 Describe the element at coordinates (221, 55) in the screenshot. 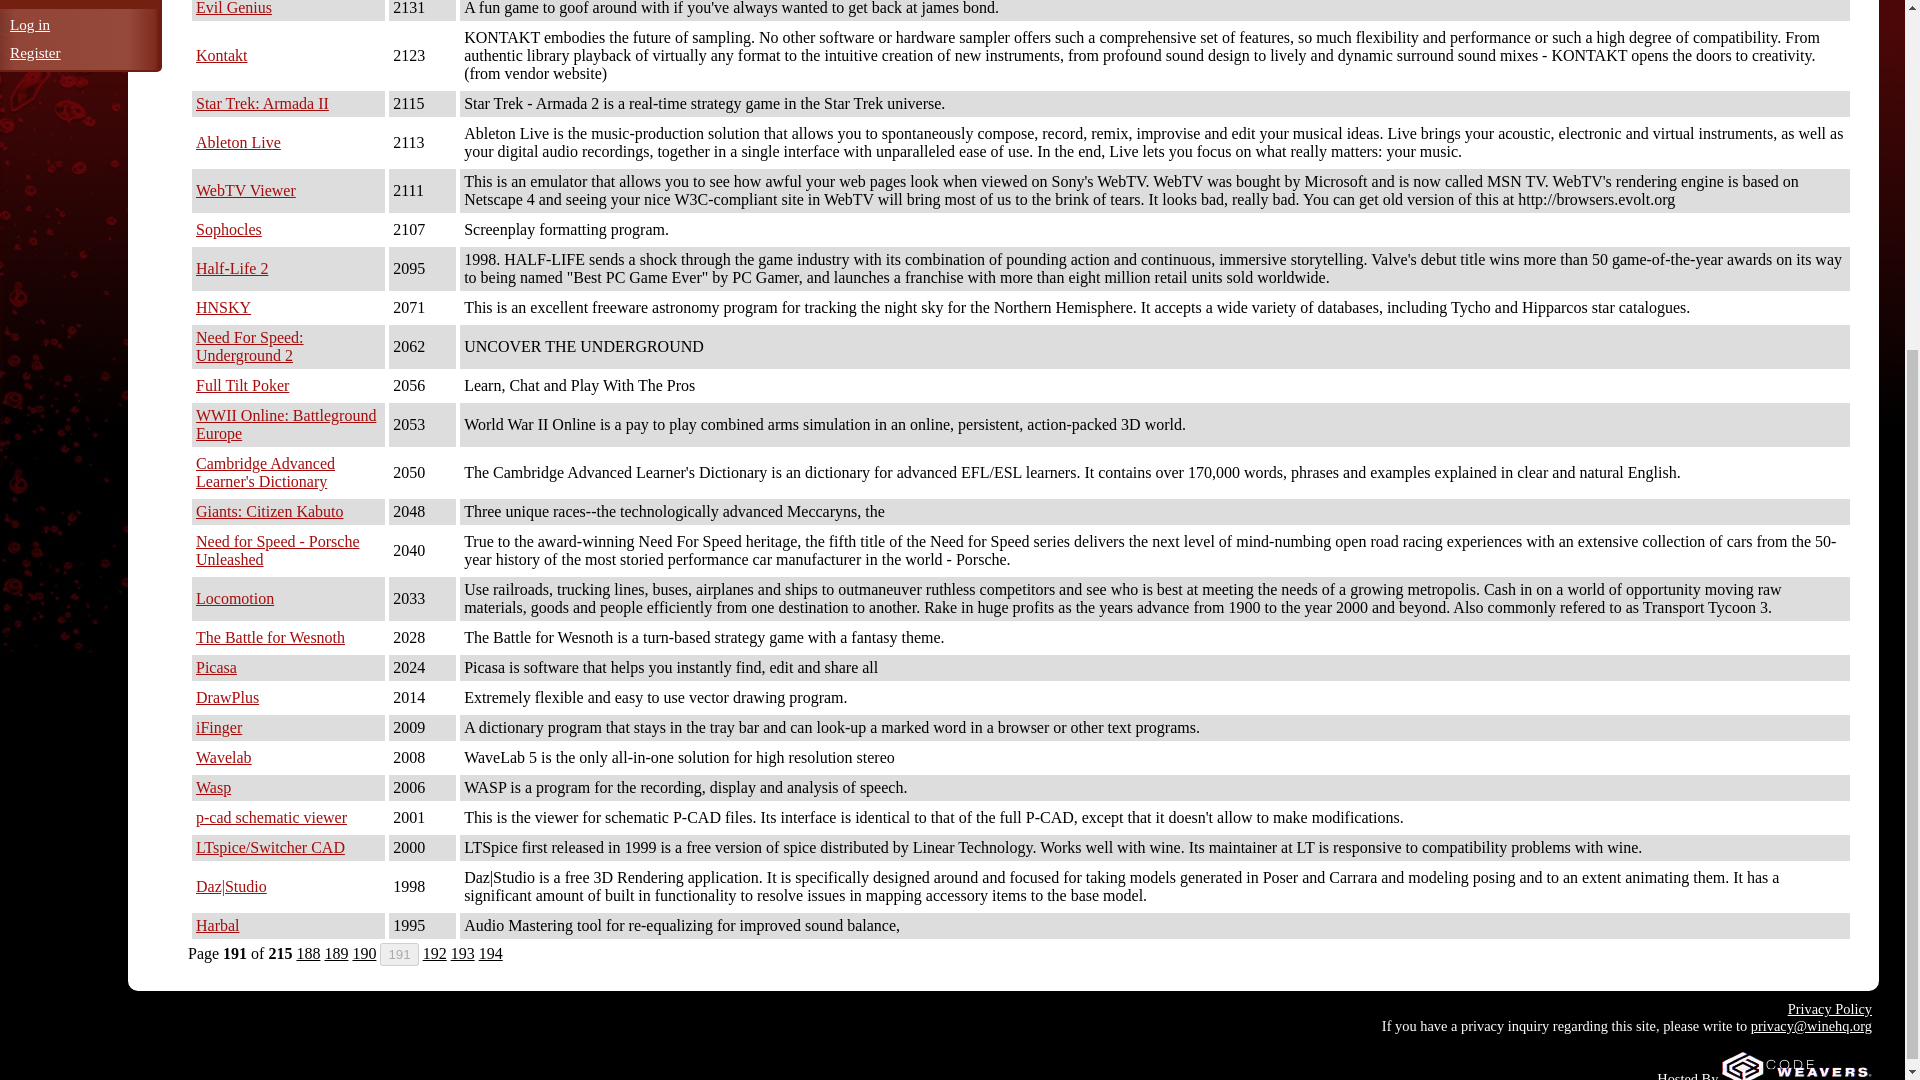

I see `Kontakt` at that location.